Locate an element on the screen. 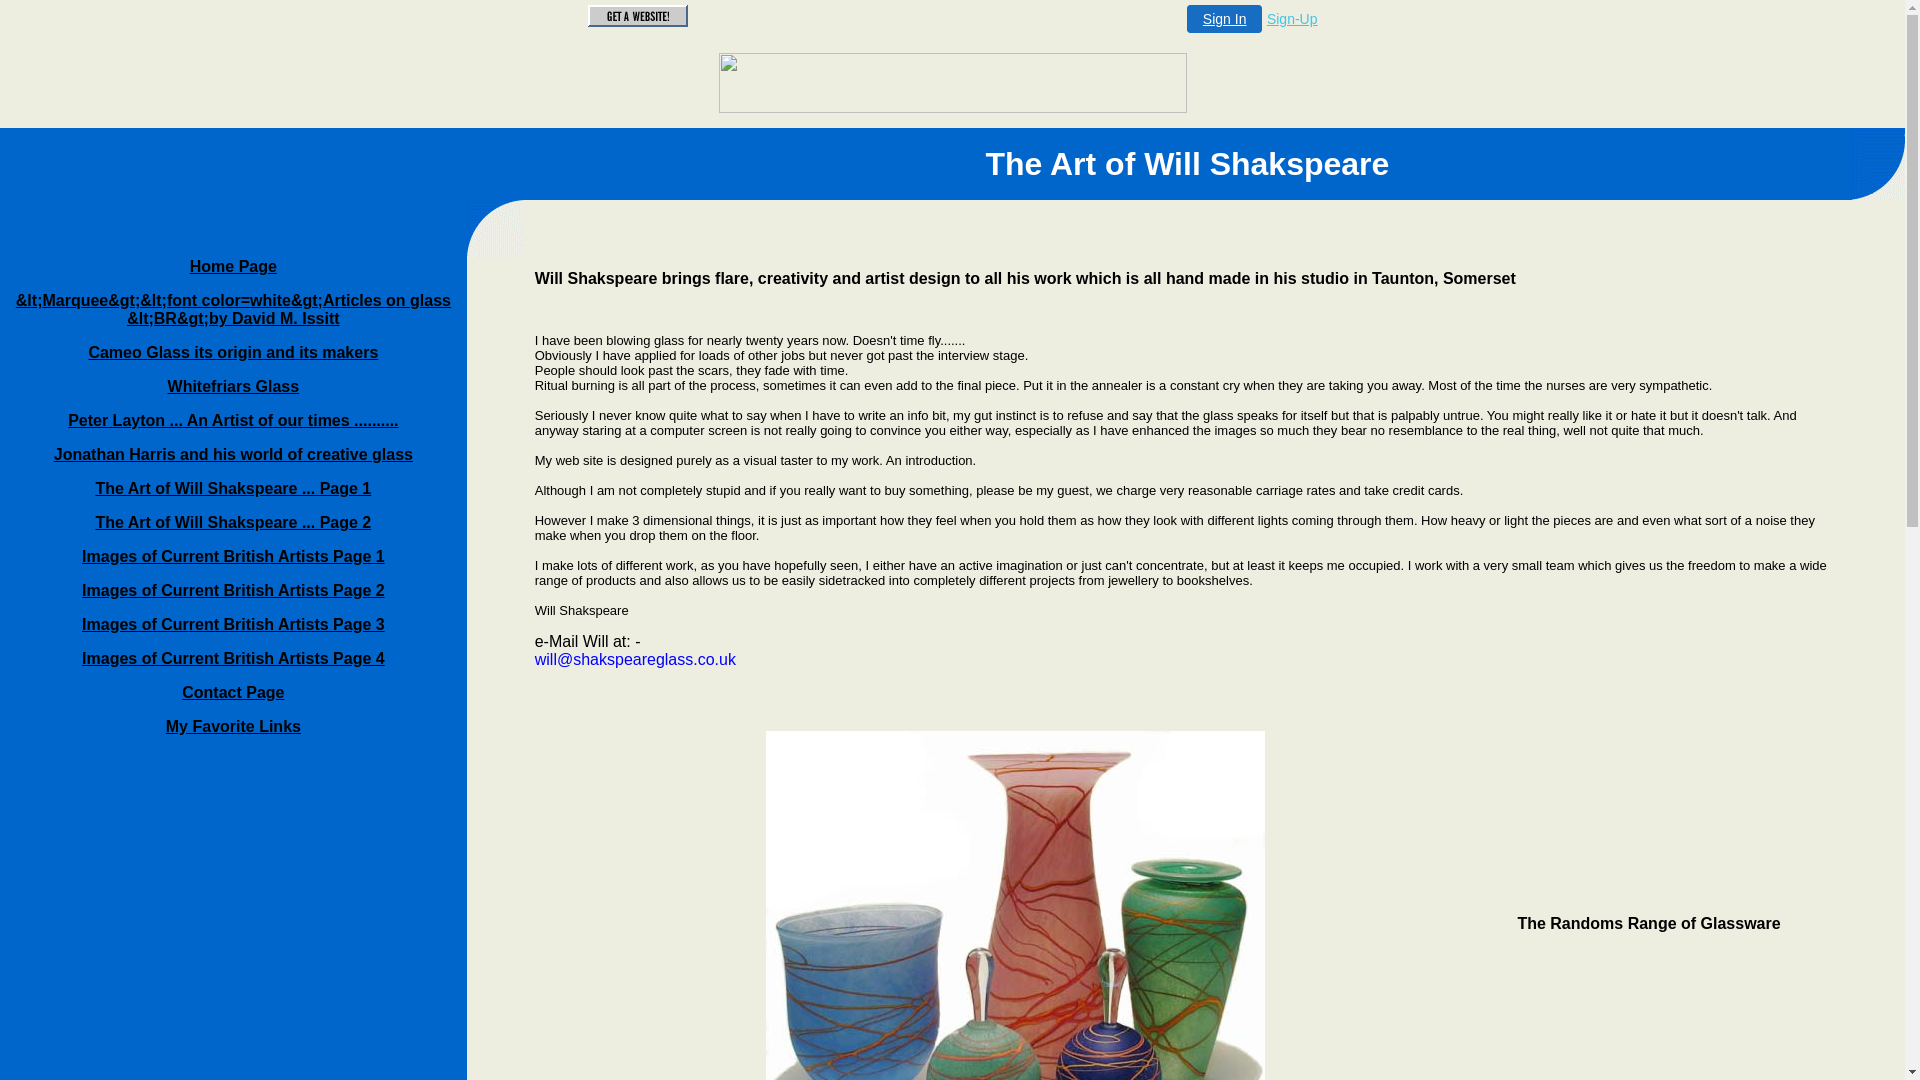 The image size is (1920, 1080). Sign In is located at coordinates (1225, 19).